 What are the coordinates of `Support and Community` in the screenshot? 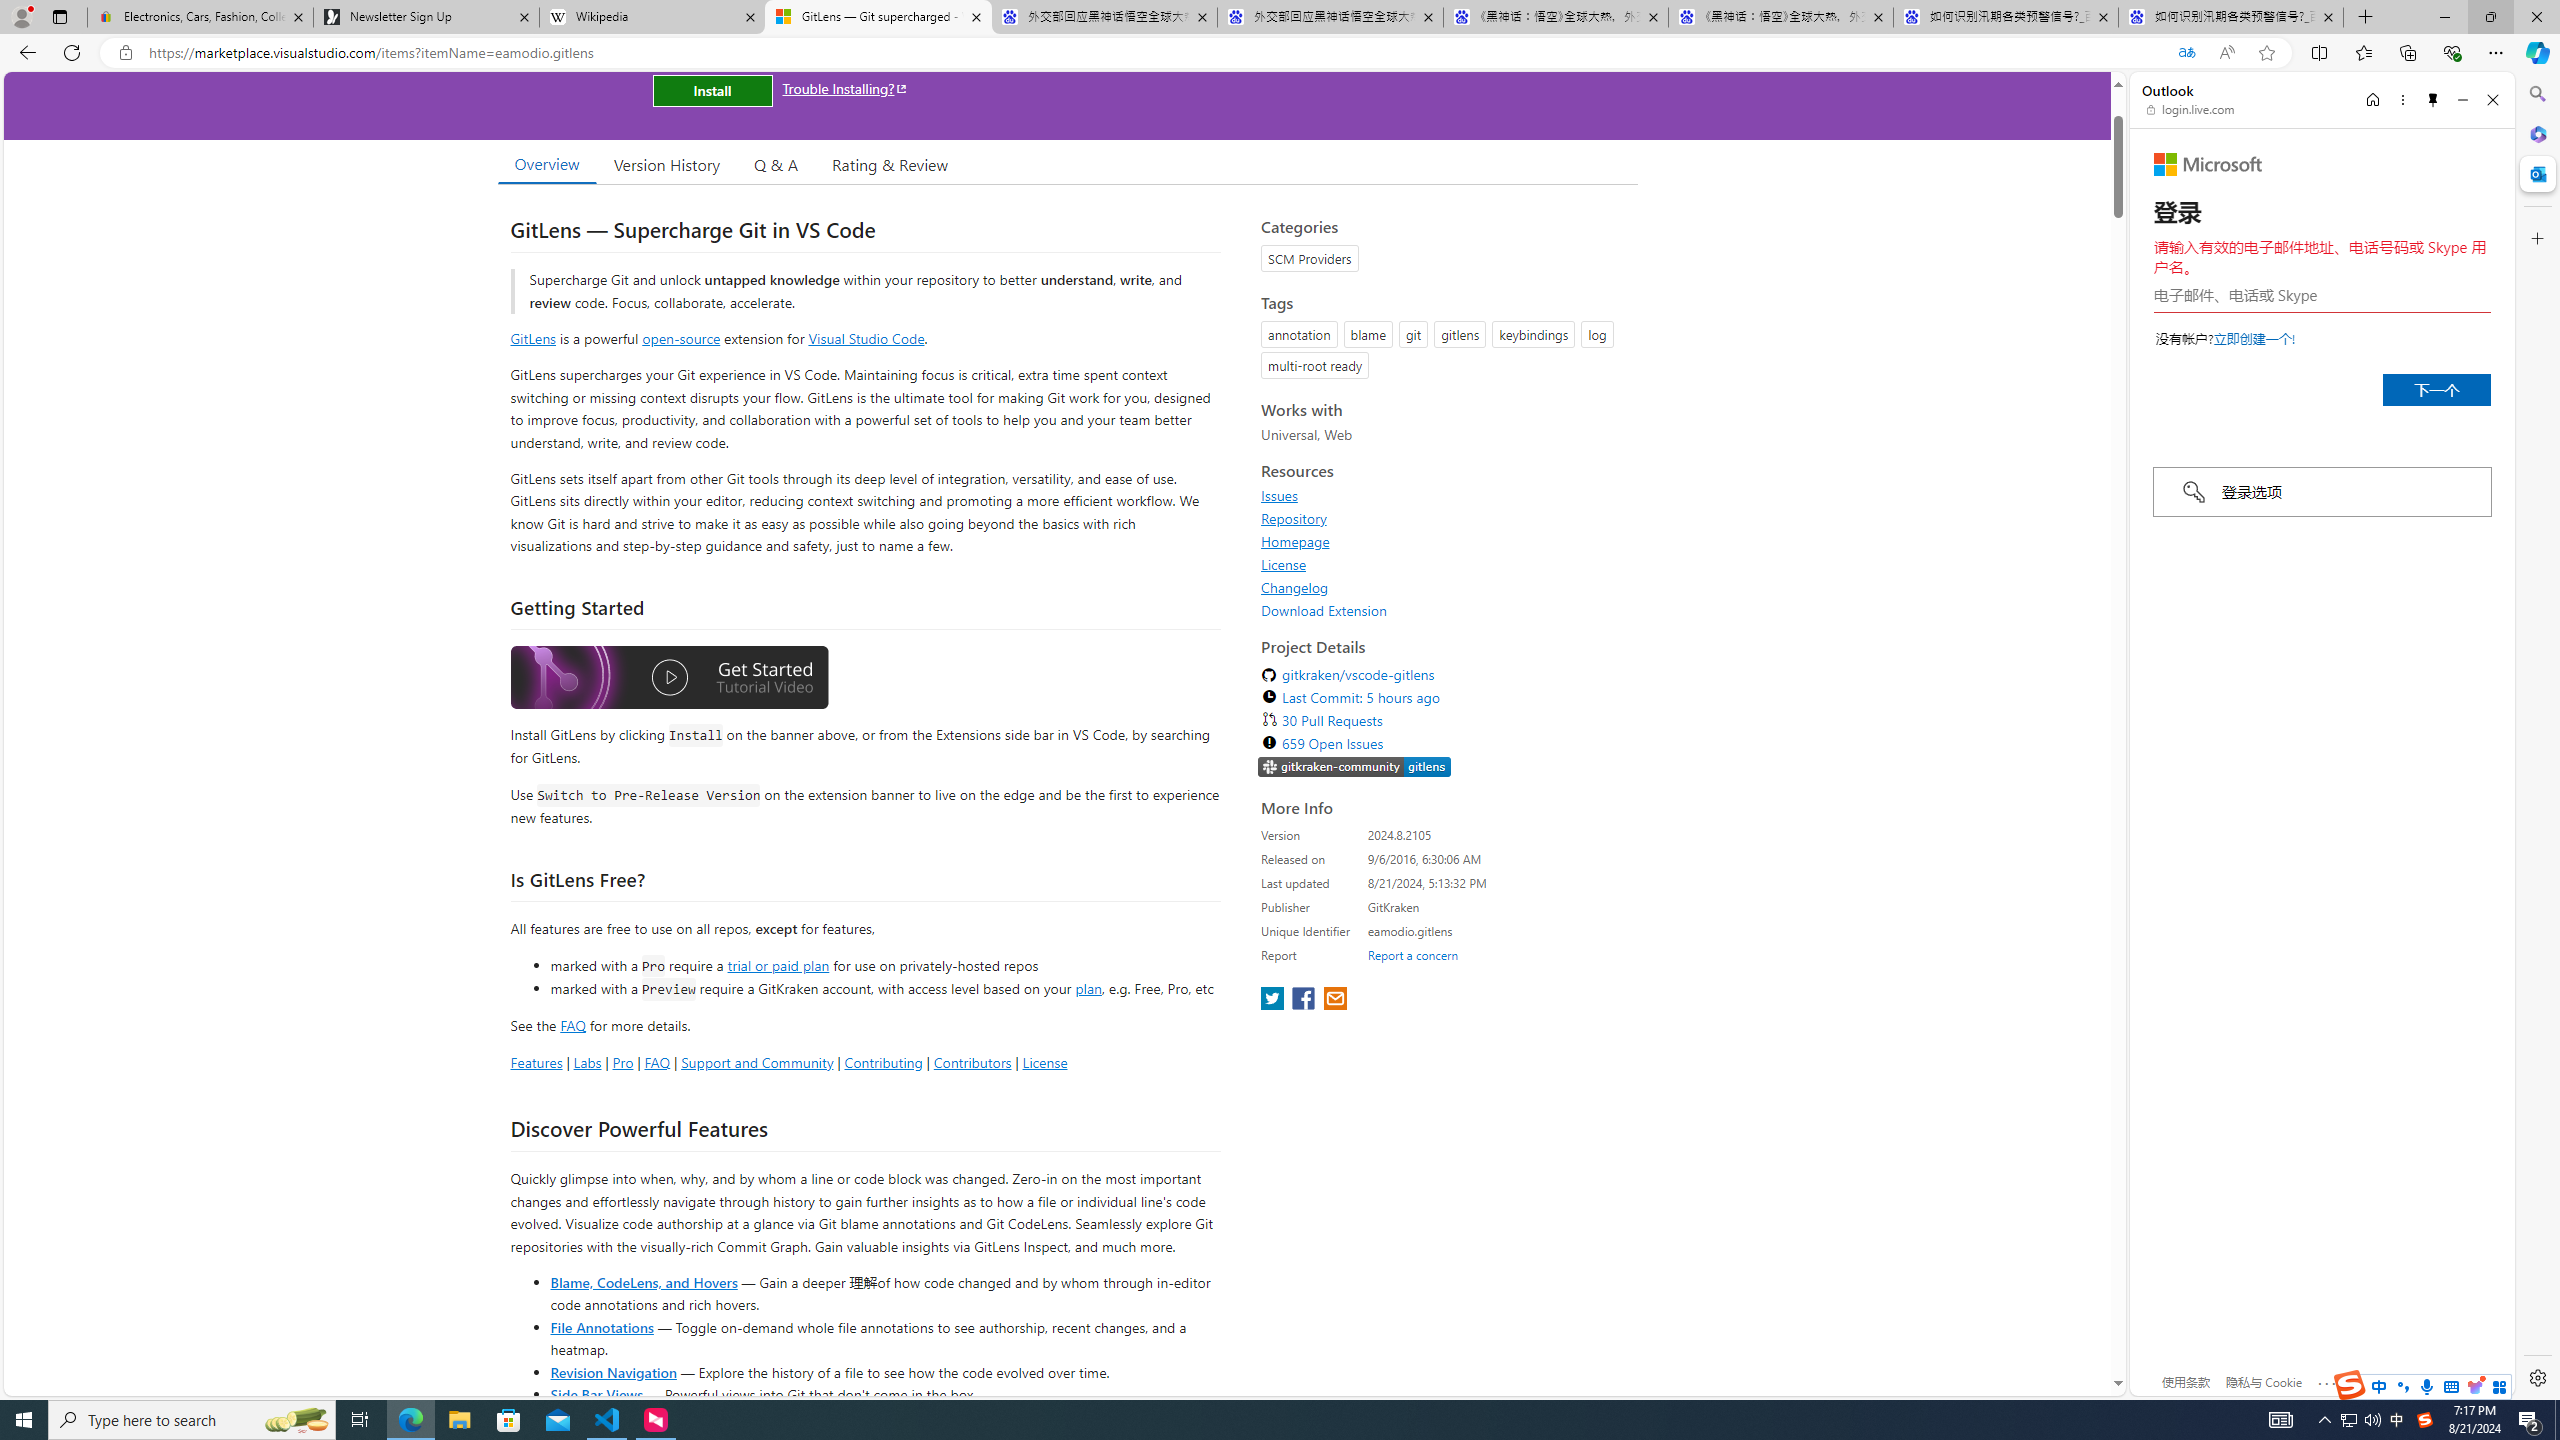 It's located at (757, 1062).